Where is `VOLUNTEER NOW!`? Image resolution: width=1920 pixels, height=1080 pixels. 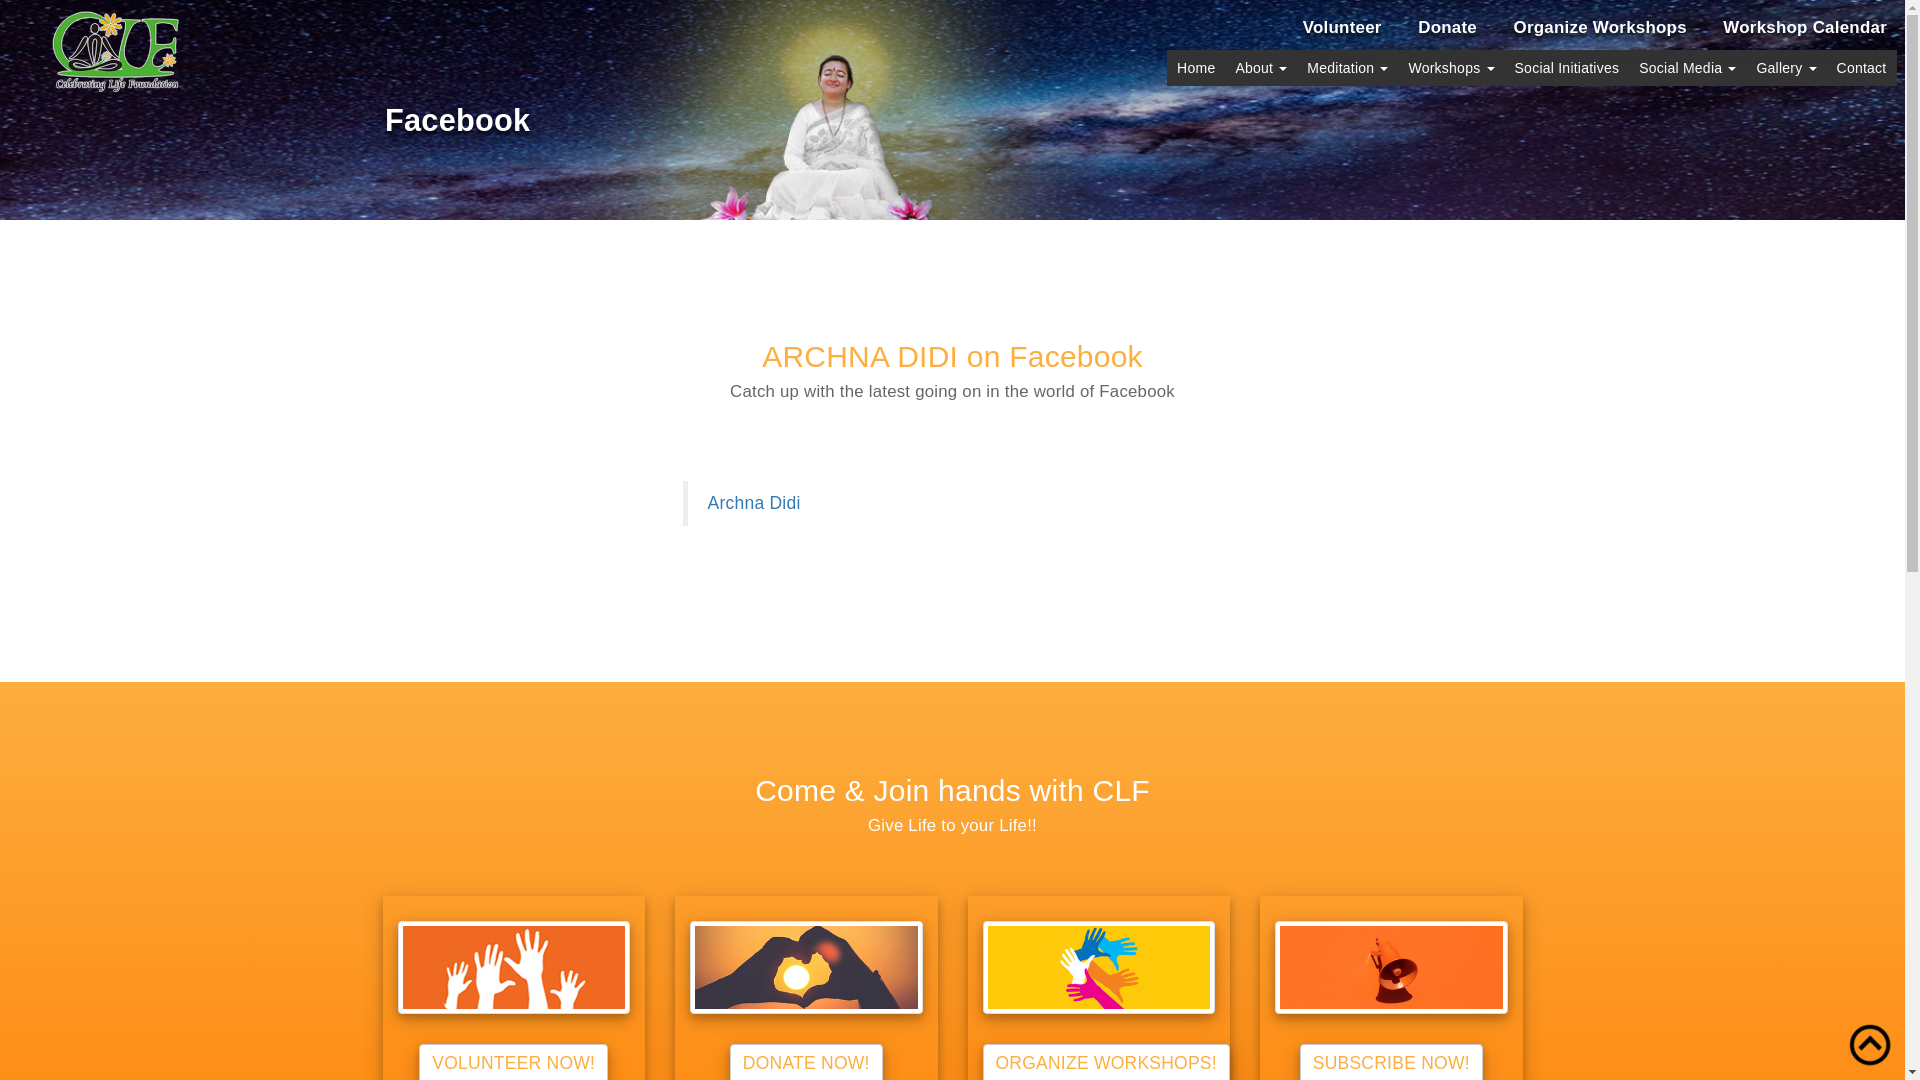
VOLUNTEER NOW! is located at coordinates (513, 1062).